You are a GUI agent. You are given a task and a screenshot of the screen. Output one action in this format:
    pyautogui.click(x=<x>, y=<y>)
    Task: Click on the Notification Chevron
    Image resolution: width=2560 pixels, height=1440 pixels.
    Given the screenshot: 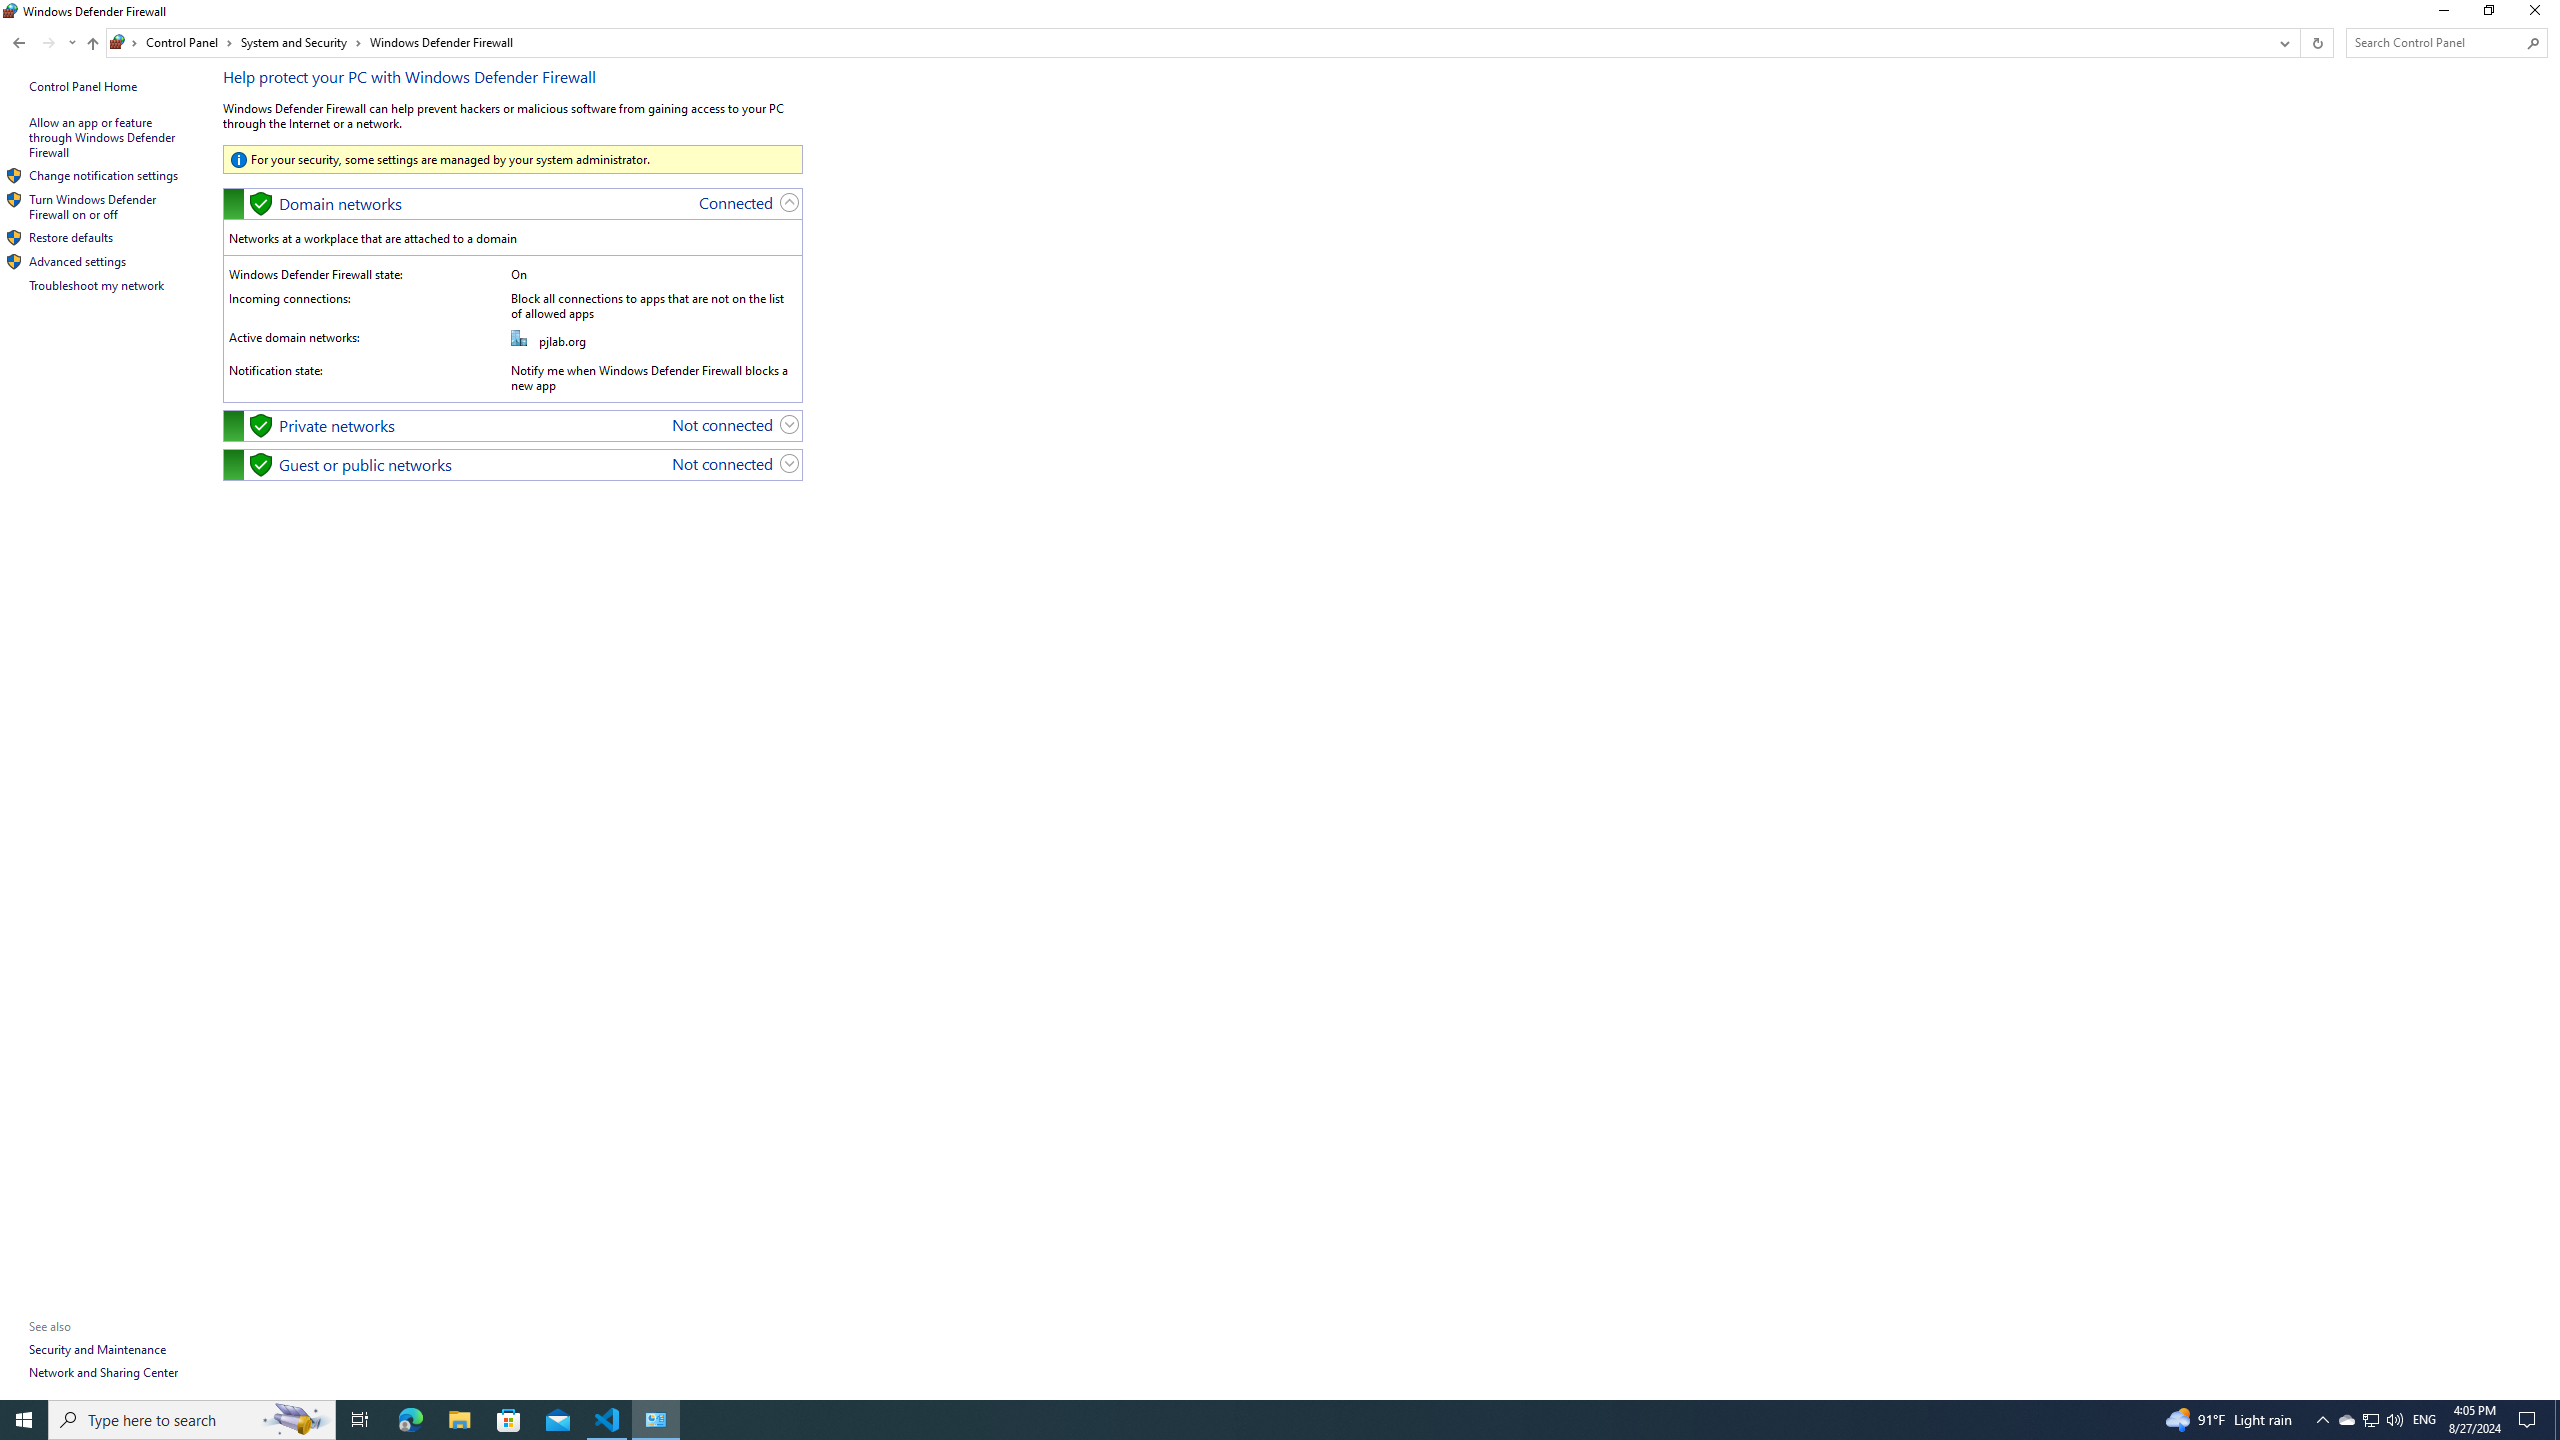 What is the action you would take?
    pyautogui.click(x=2322, y=1420)
    